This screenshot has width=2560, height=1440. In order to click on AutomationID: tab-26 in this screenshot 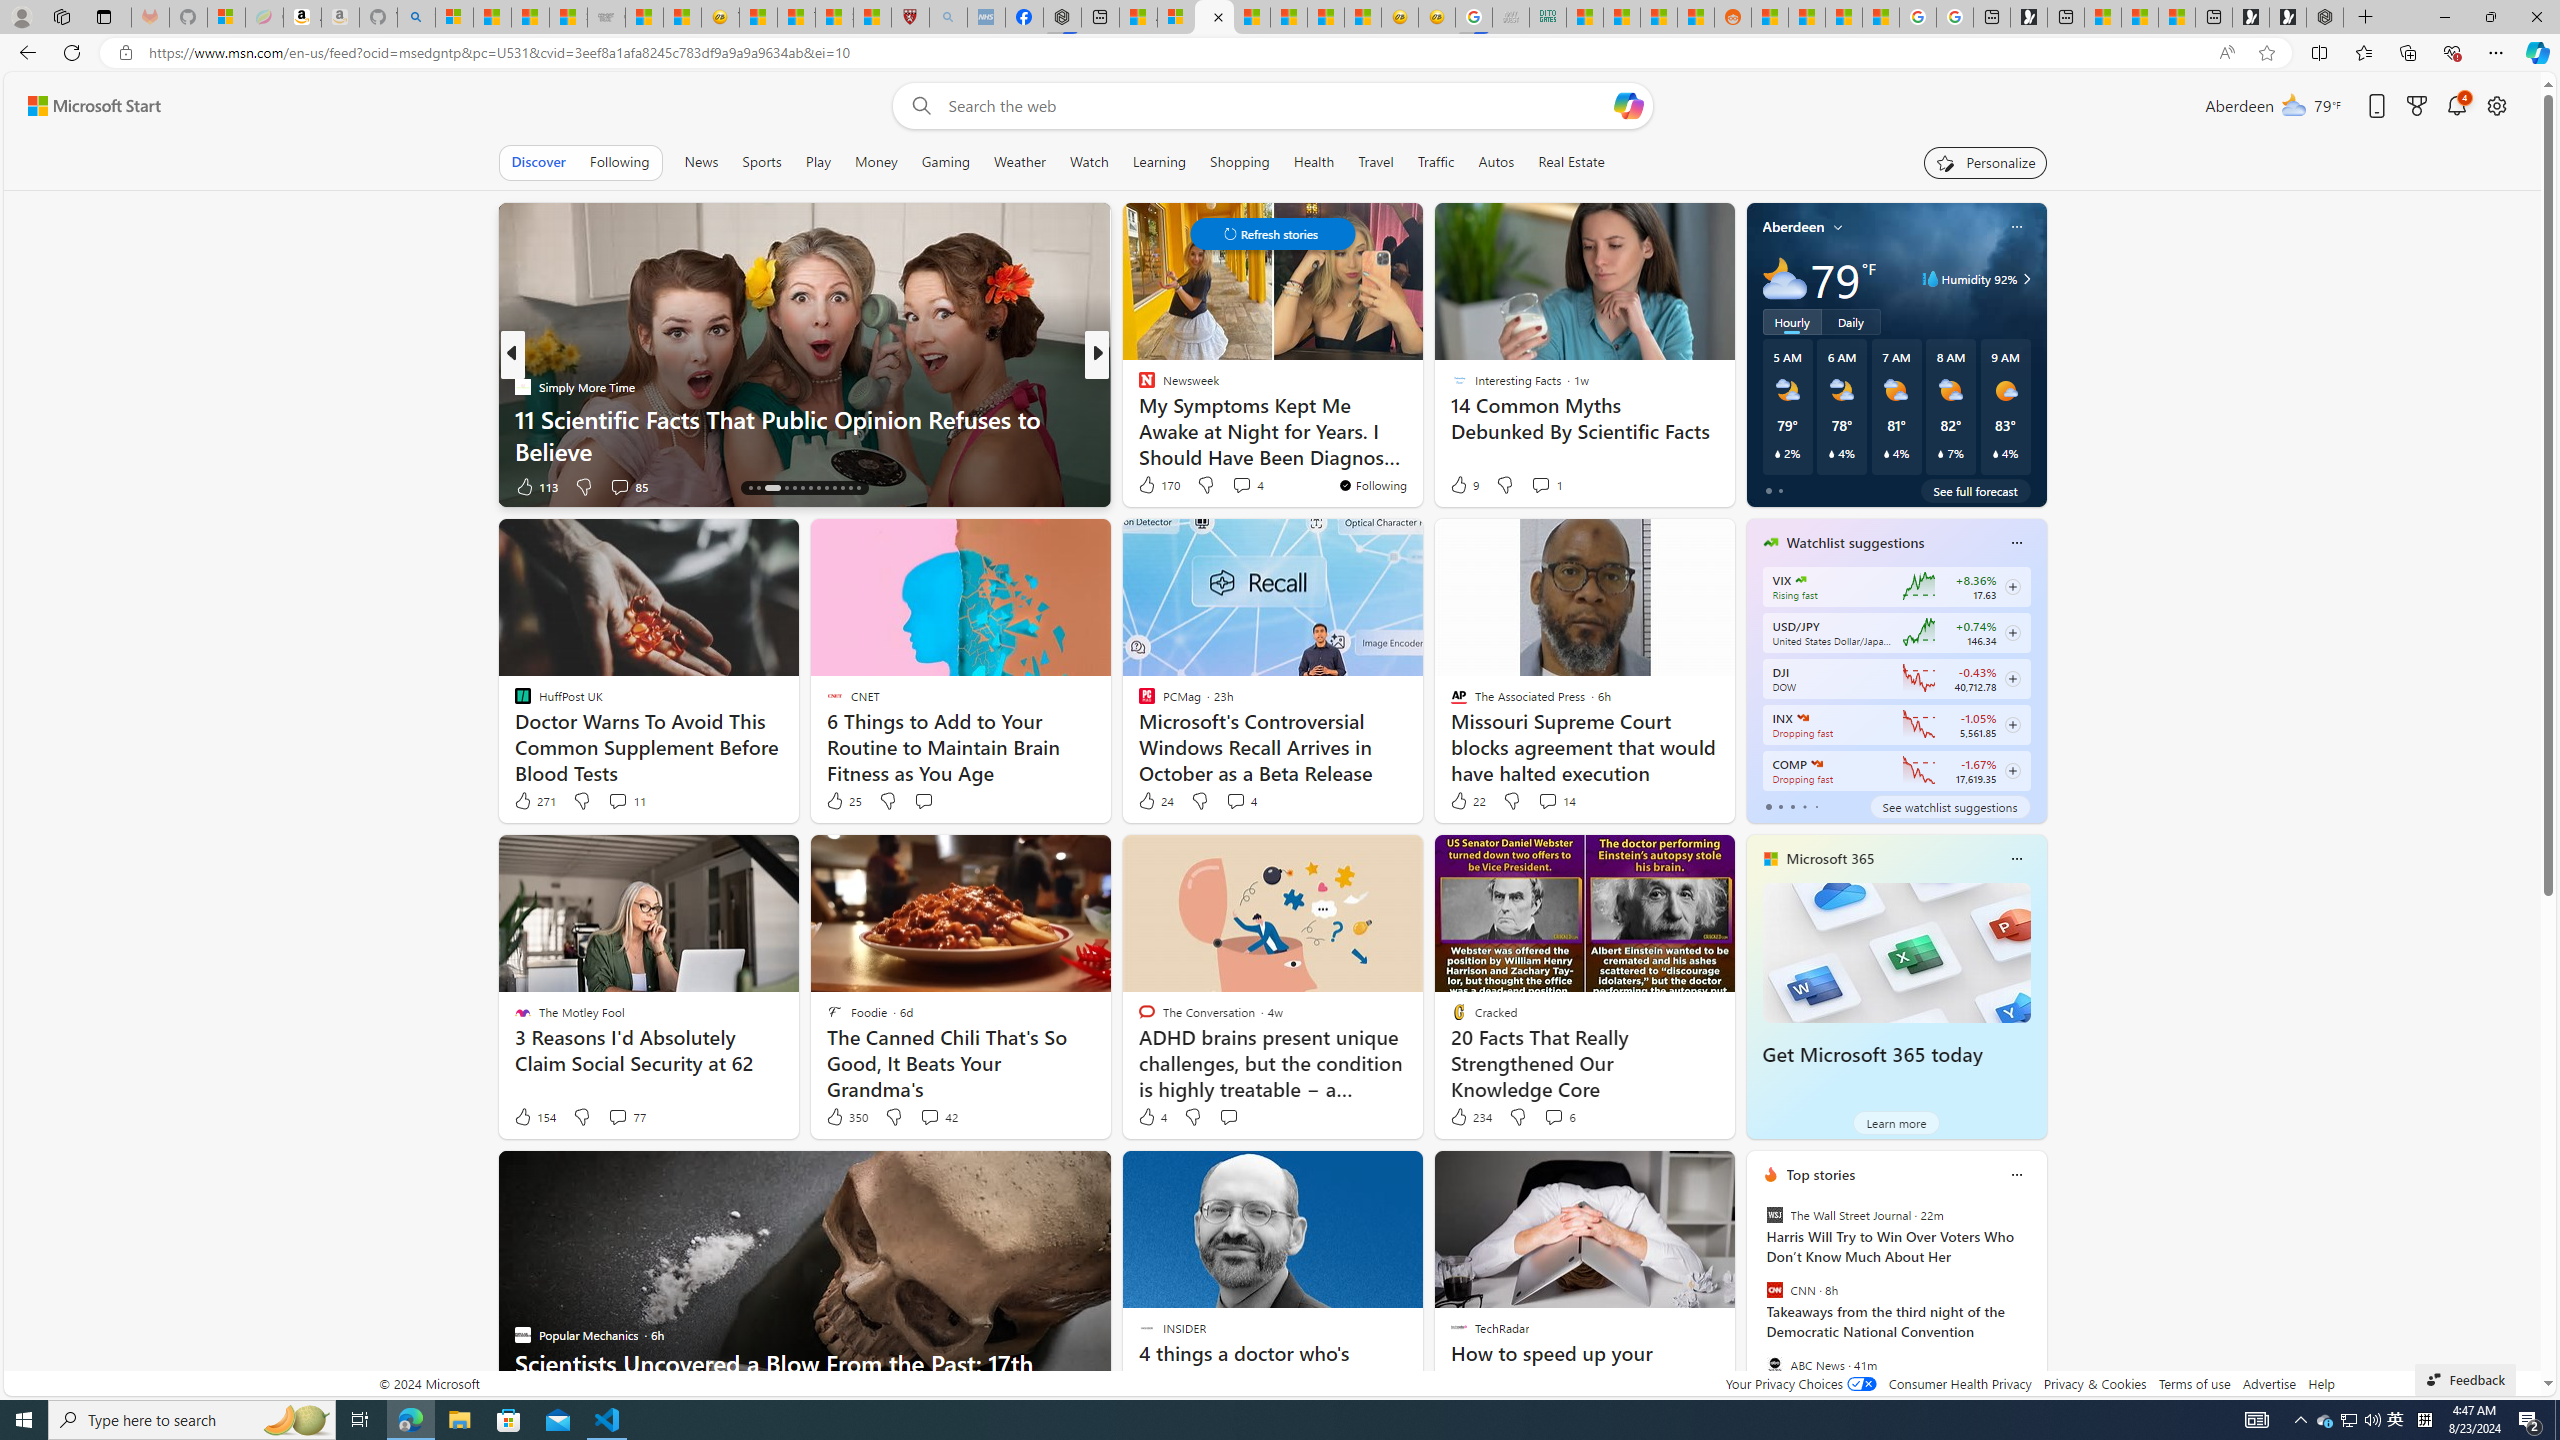, I will do `click(858, 488)`.